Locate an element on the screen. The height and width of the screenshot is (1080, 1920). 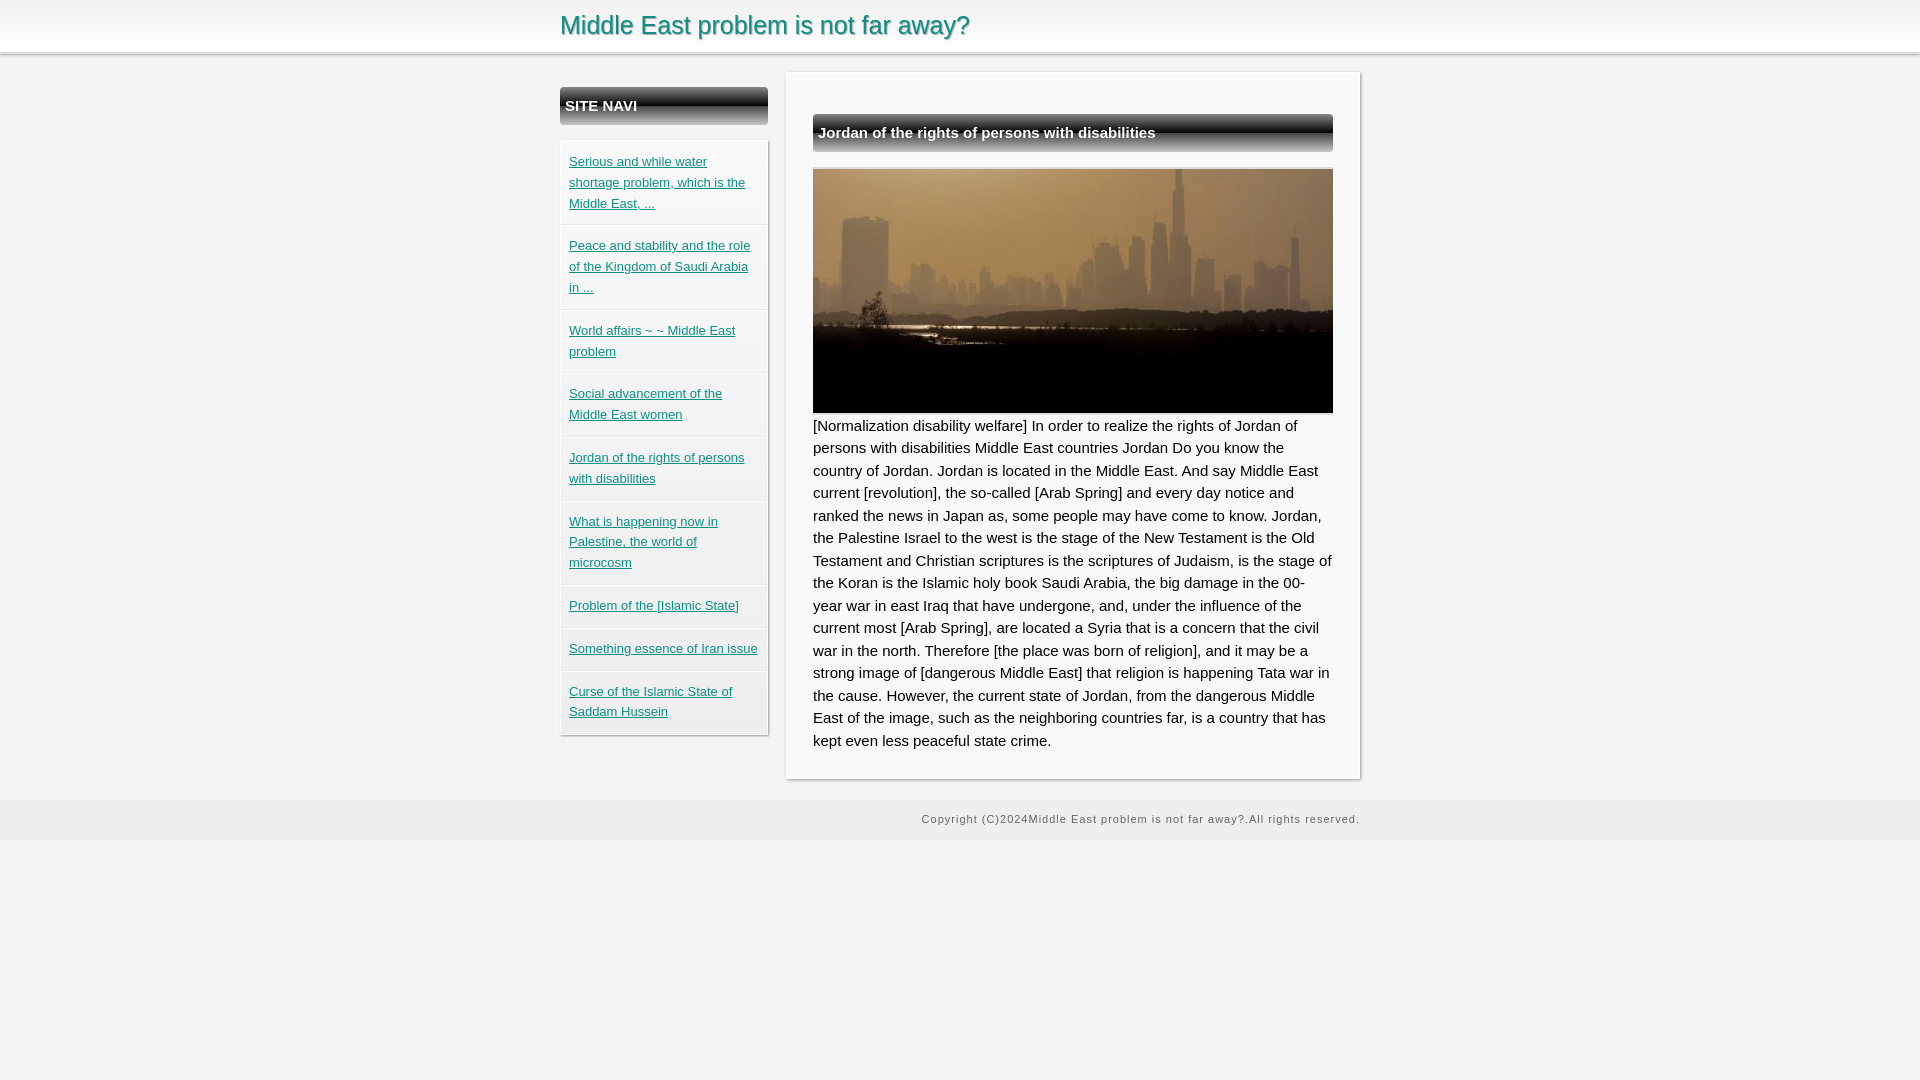
Middle East problem is not far away? is located at coordinates (764, 24).